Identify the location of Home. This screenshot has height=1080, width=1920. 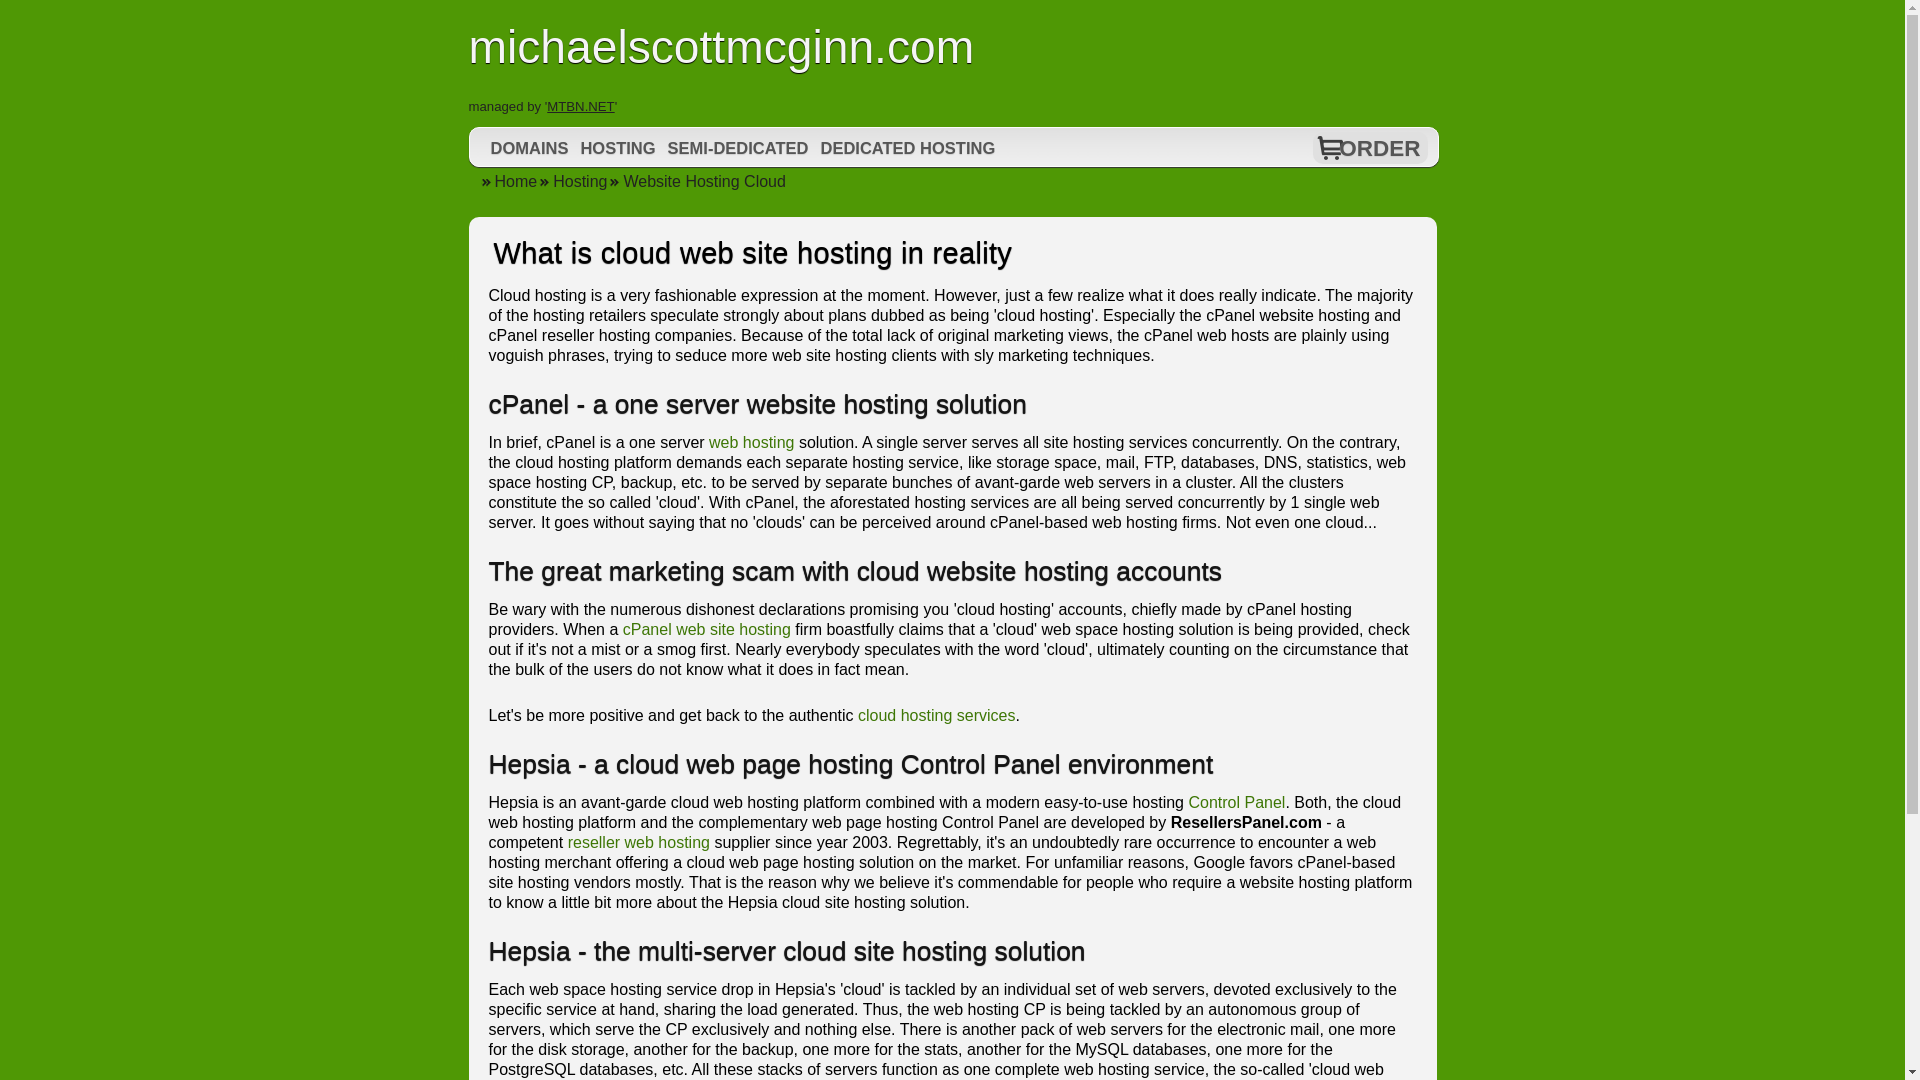
(508, 181).